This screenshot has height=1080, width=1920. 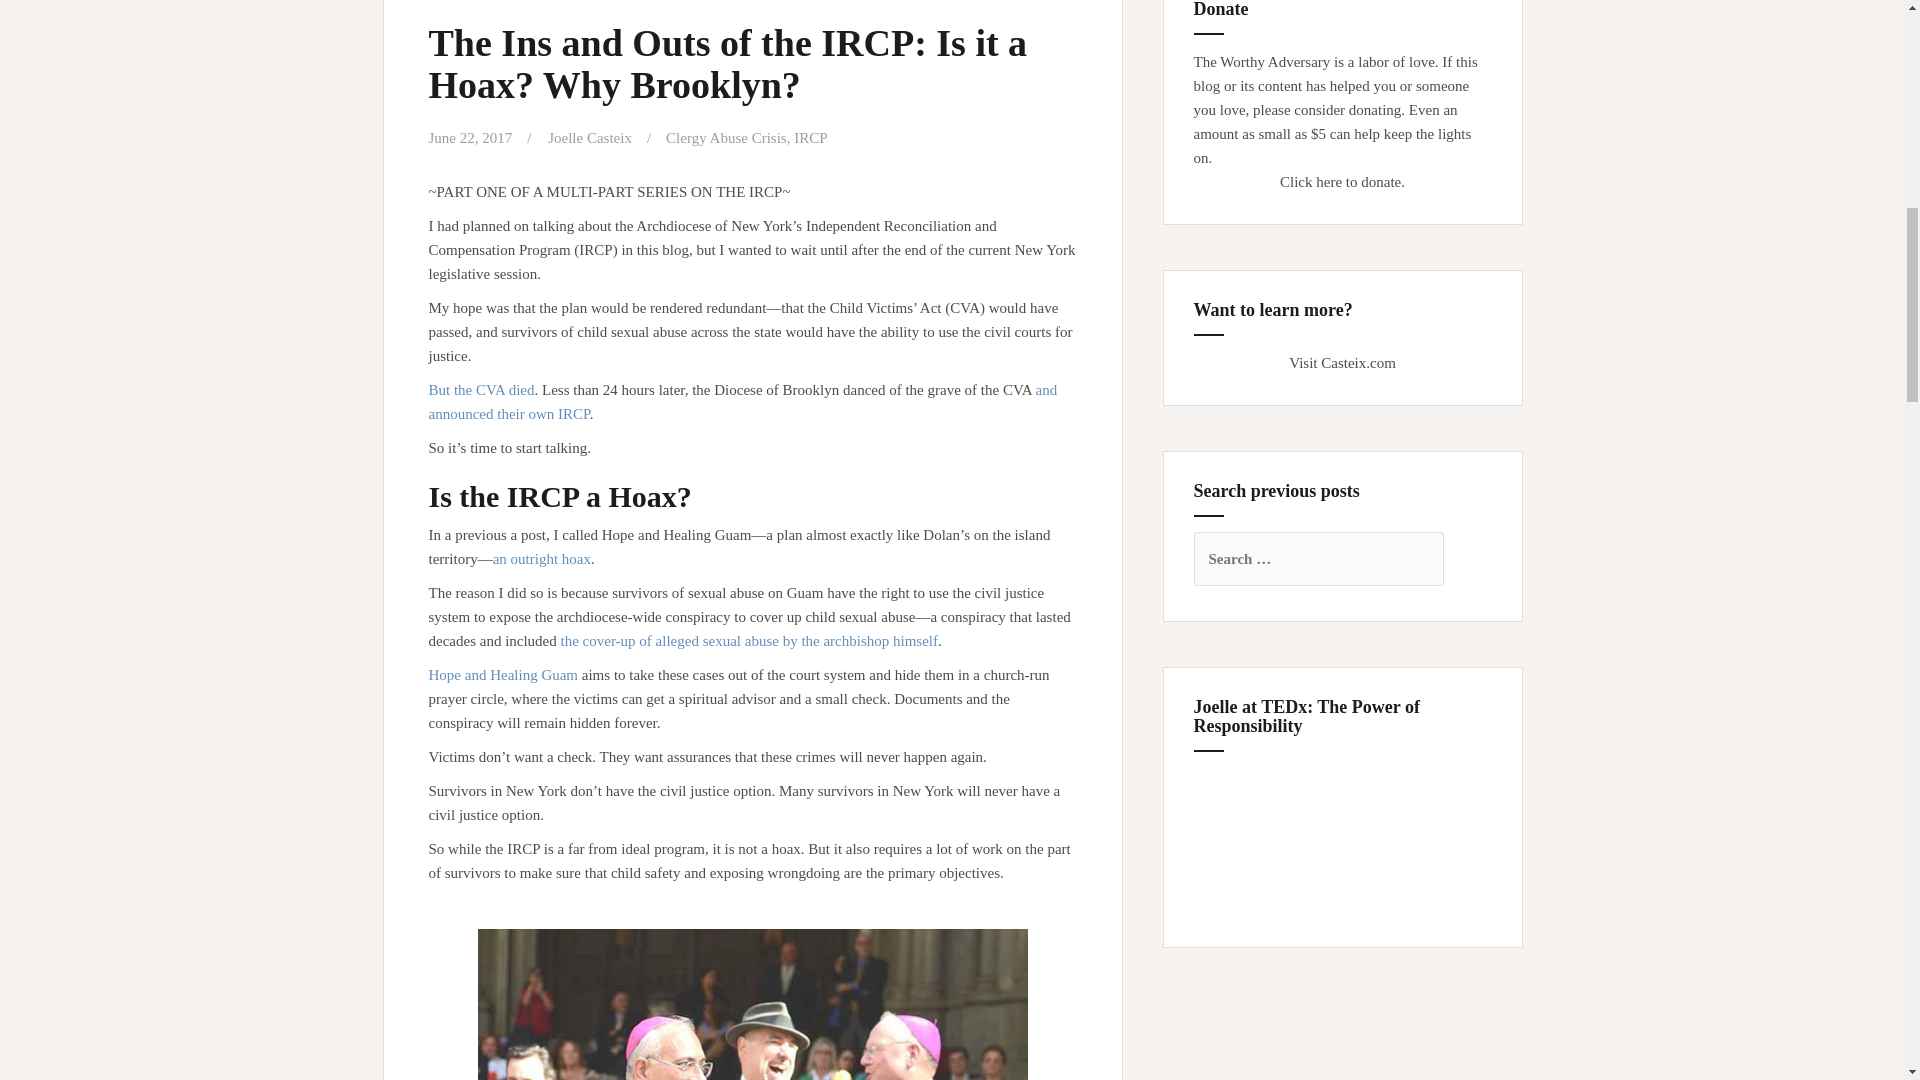 I want to click on June 22, 2017, so click(x=470, y=137).